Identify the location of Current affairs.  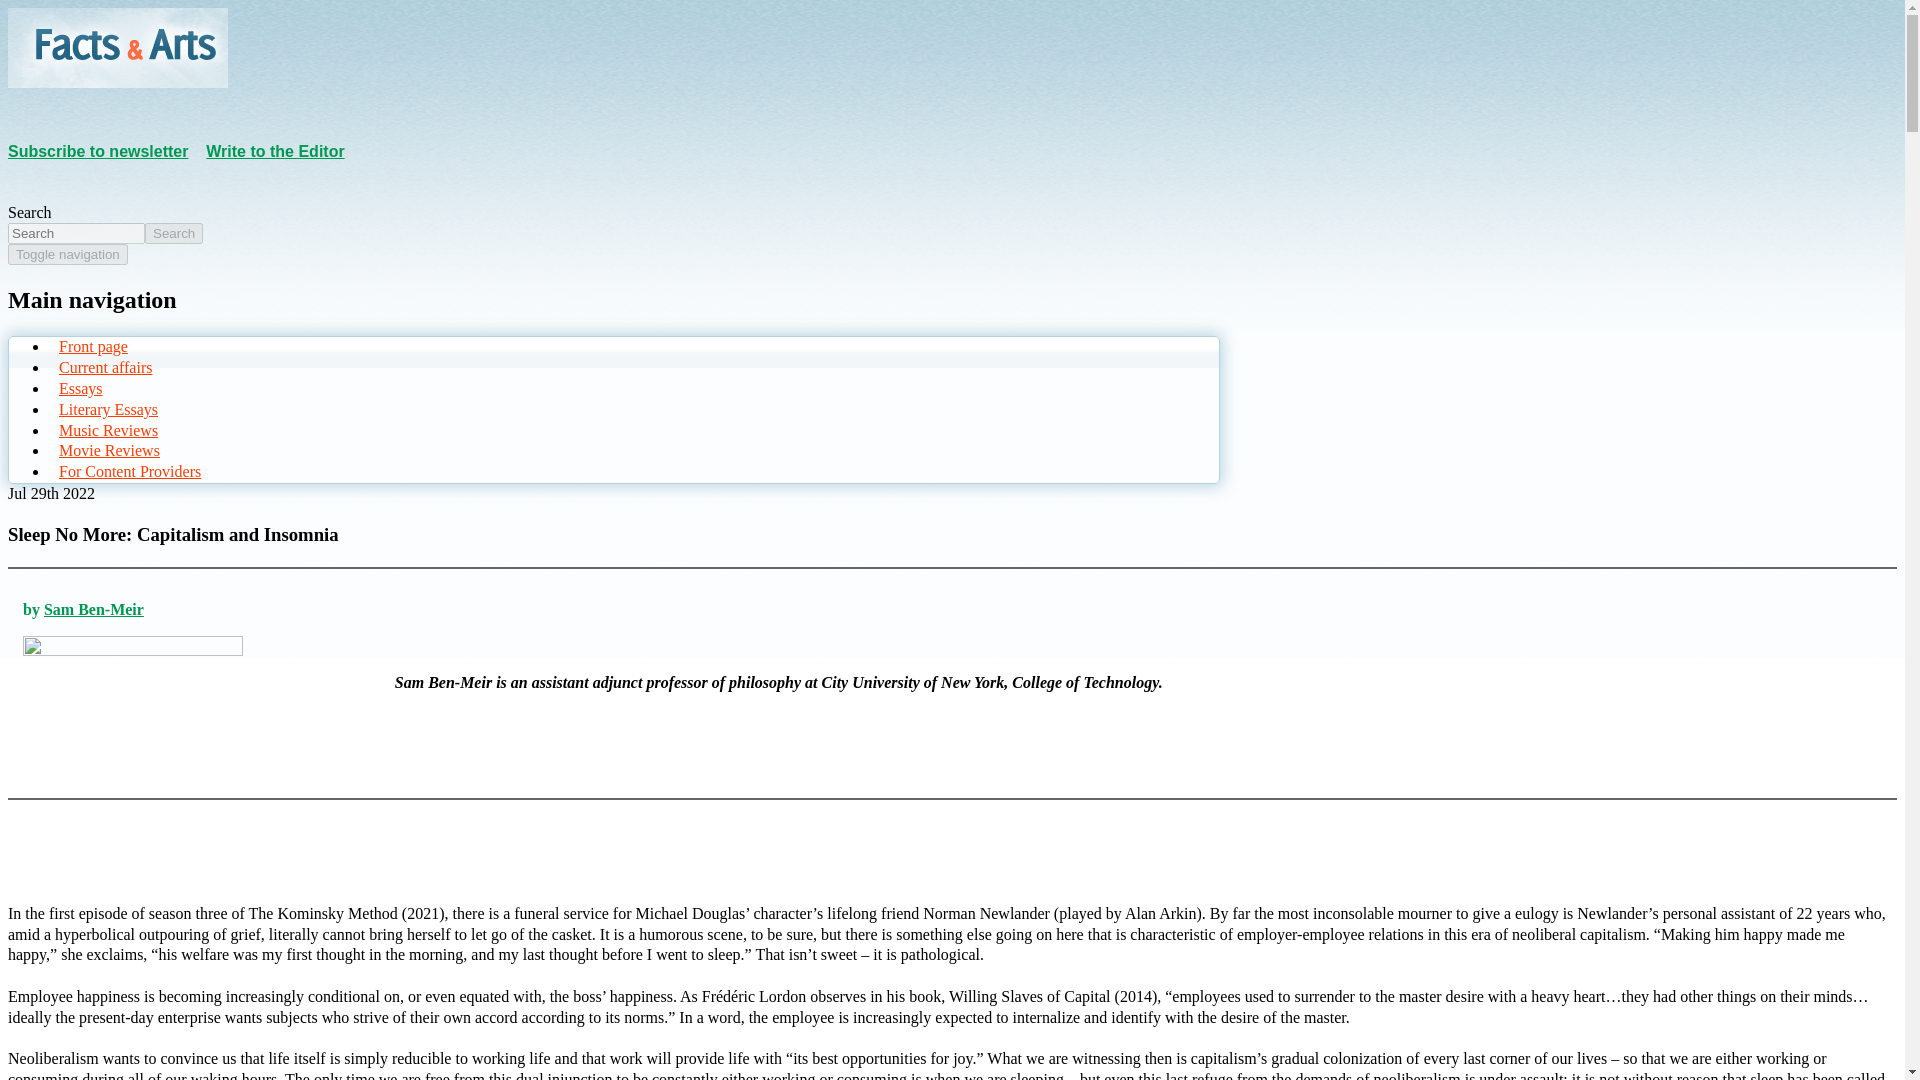
(103, 368).